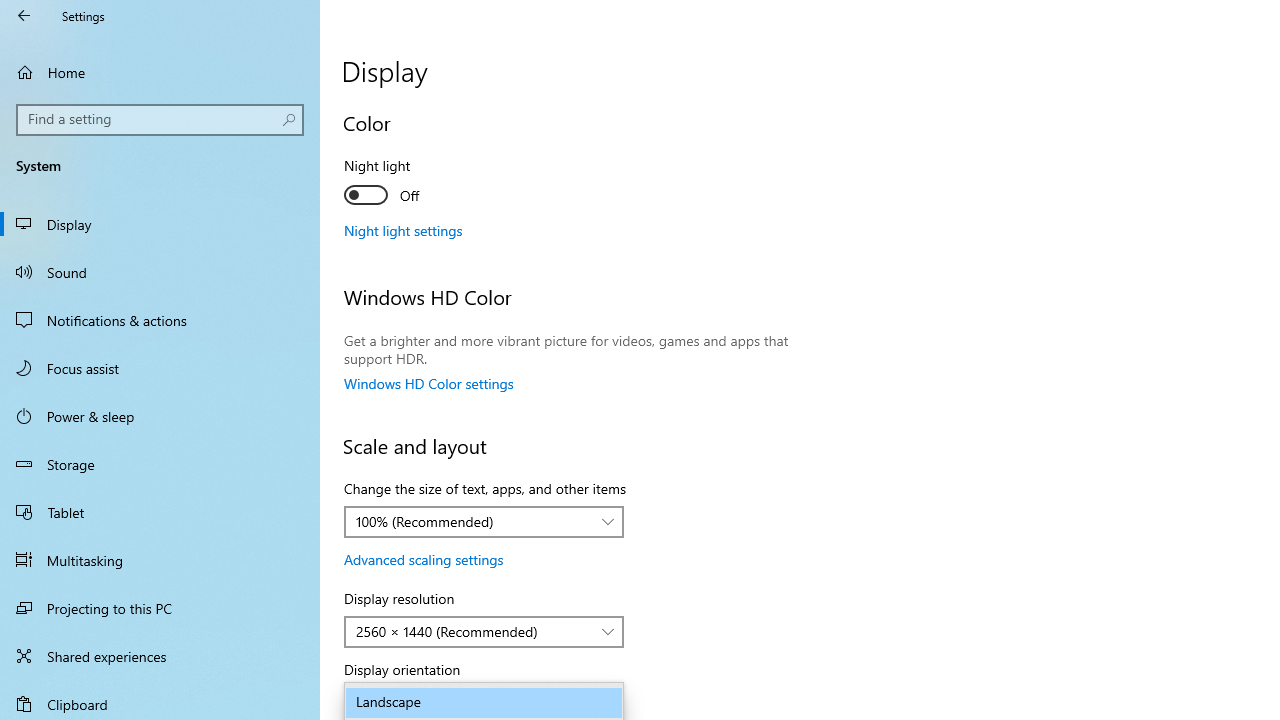 The image size is (1280, 720). Describe the element at coordinates (484, 632) in the screenshot. I see `Display resolution` at that location.